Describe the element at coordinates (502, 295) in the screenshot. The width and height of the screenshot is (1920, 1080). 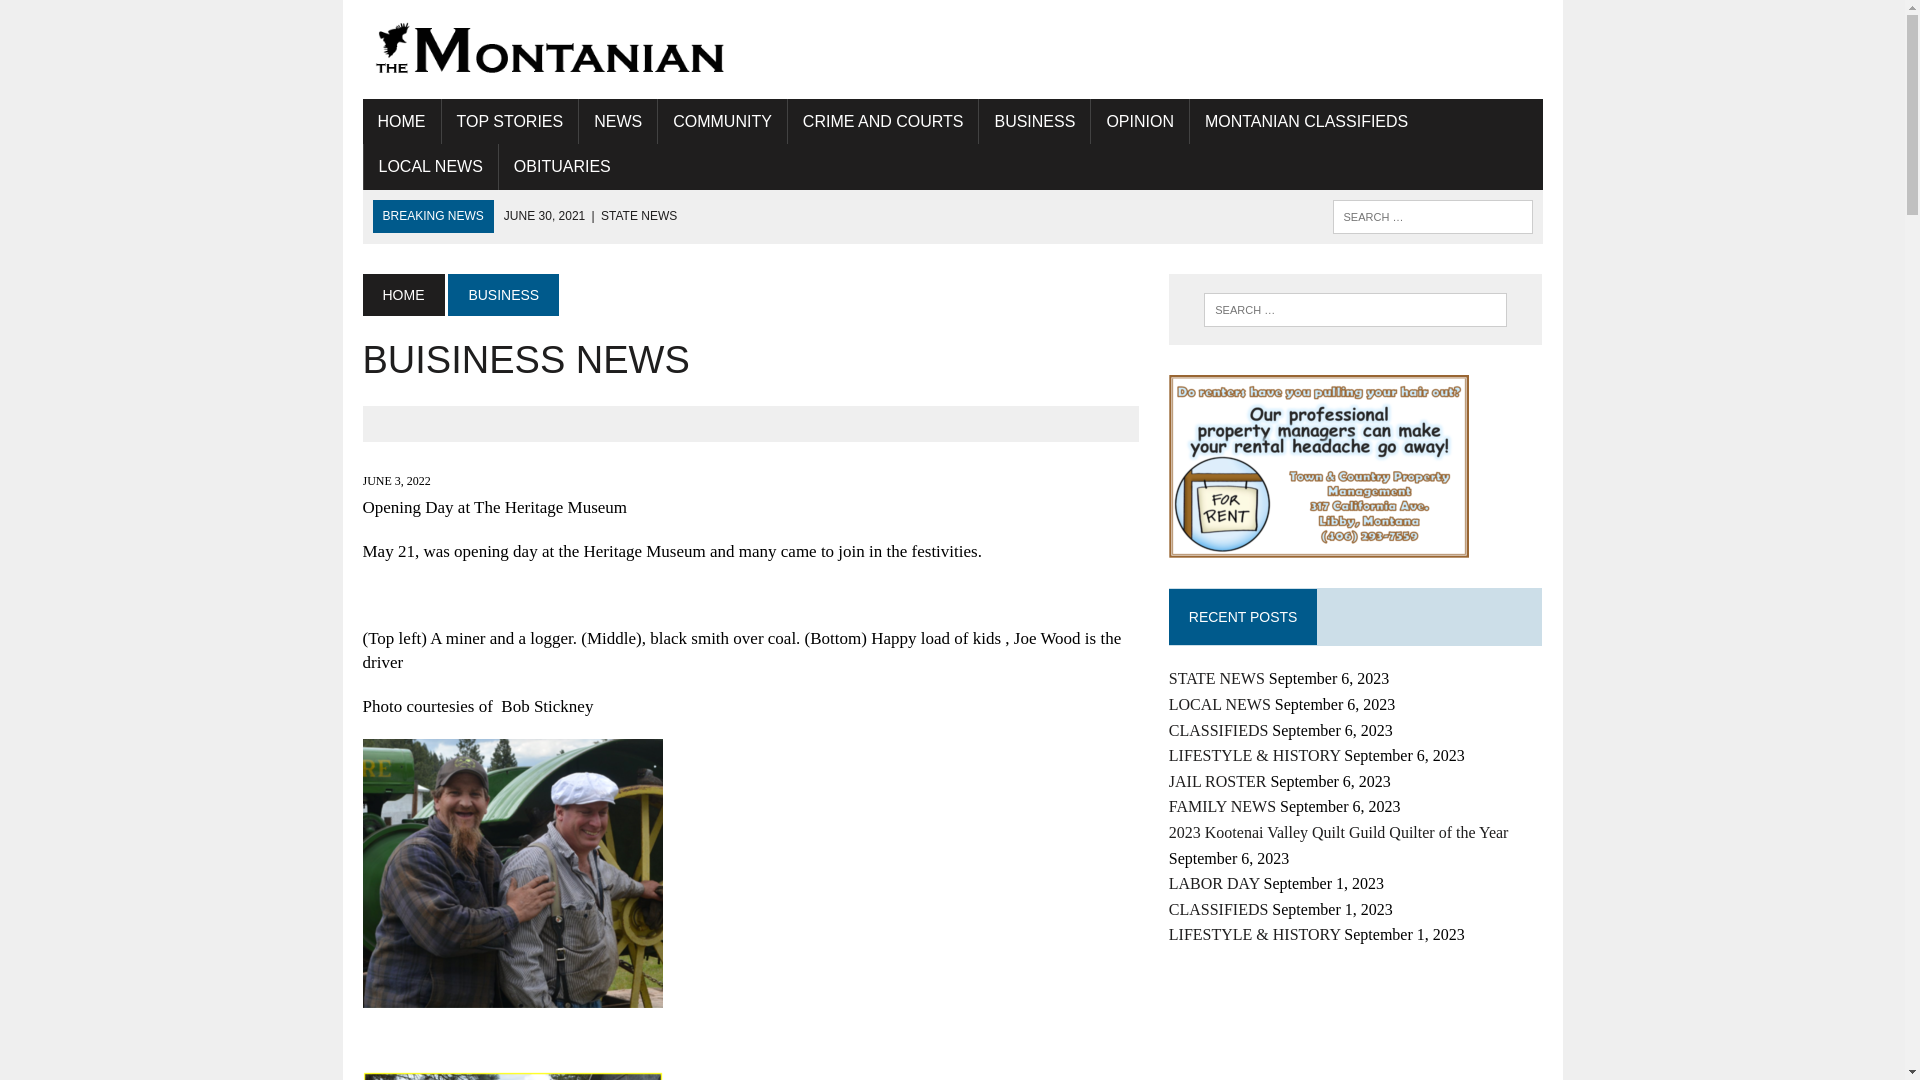
I see `BUSINESS` at that location.